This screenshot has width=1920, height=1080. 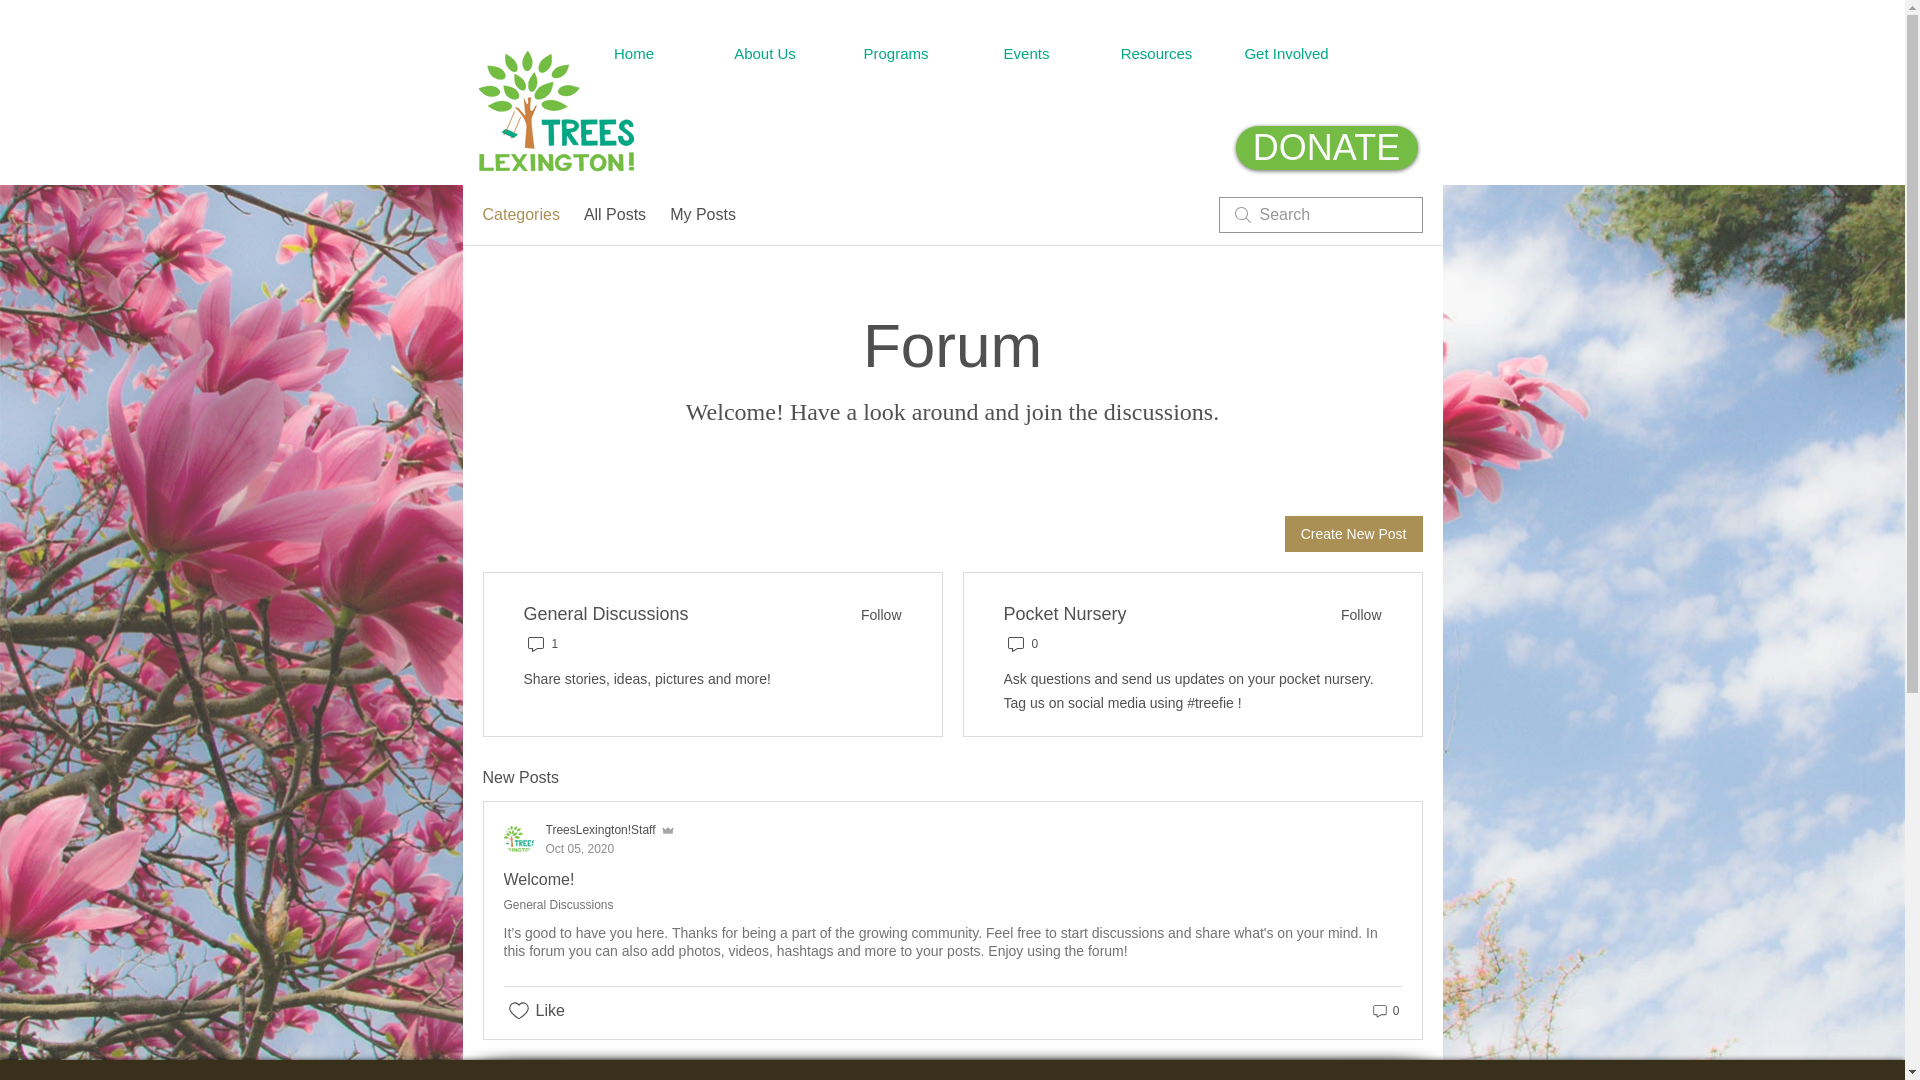 I want to click on DONATE, so click(x=589, y=838).